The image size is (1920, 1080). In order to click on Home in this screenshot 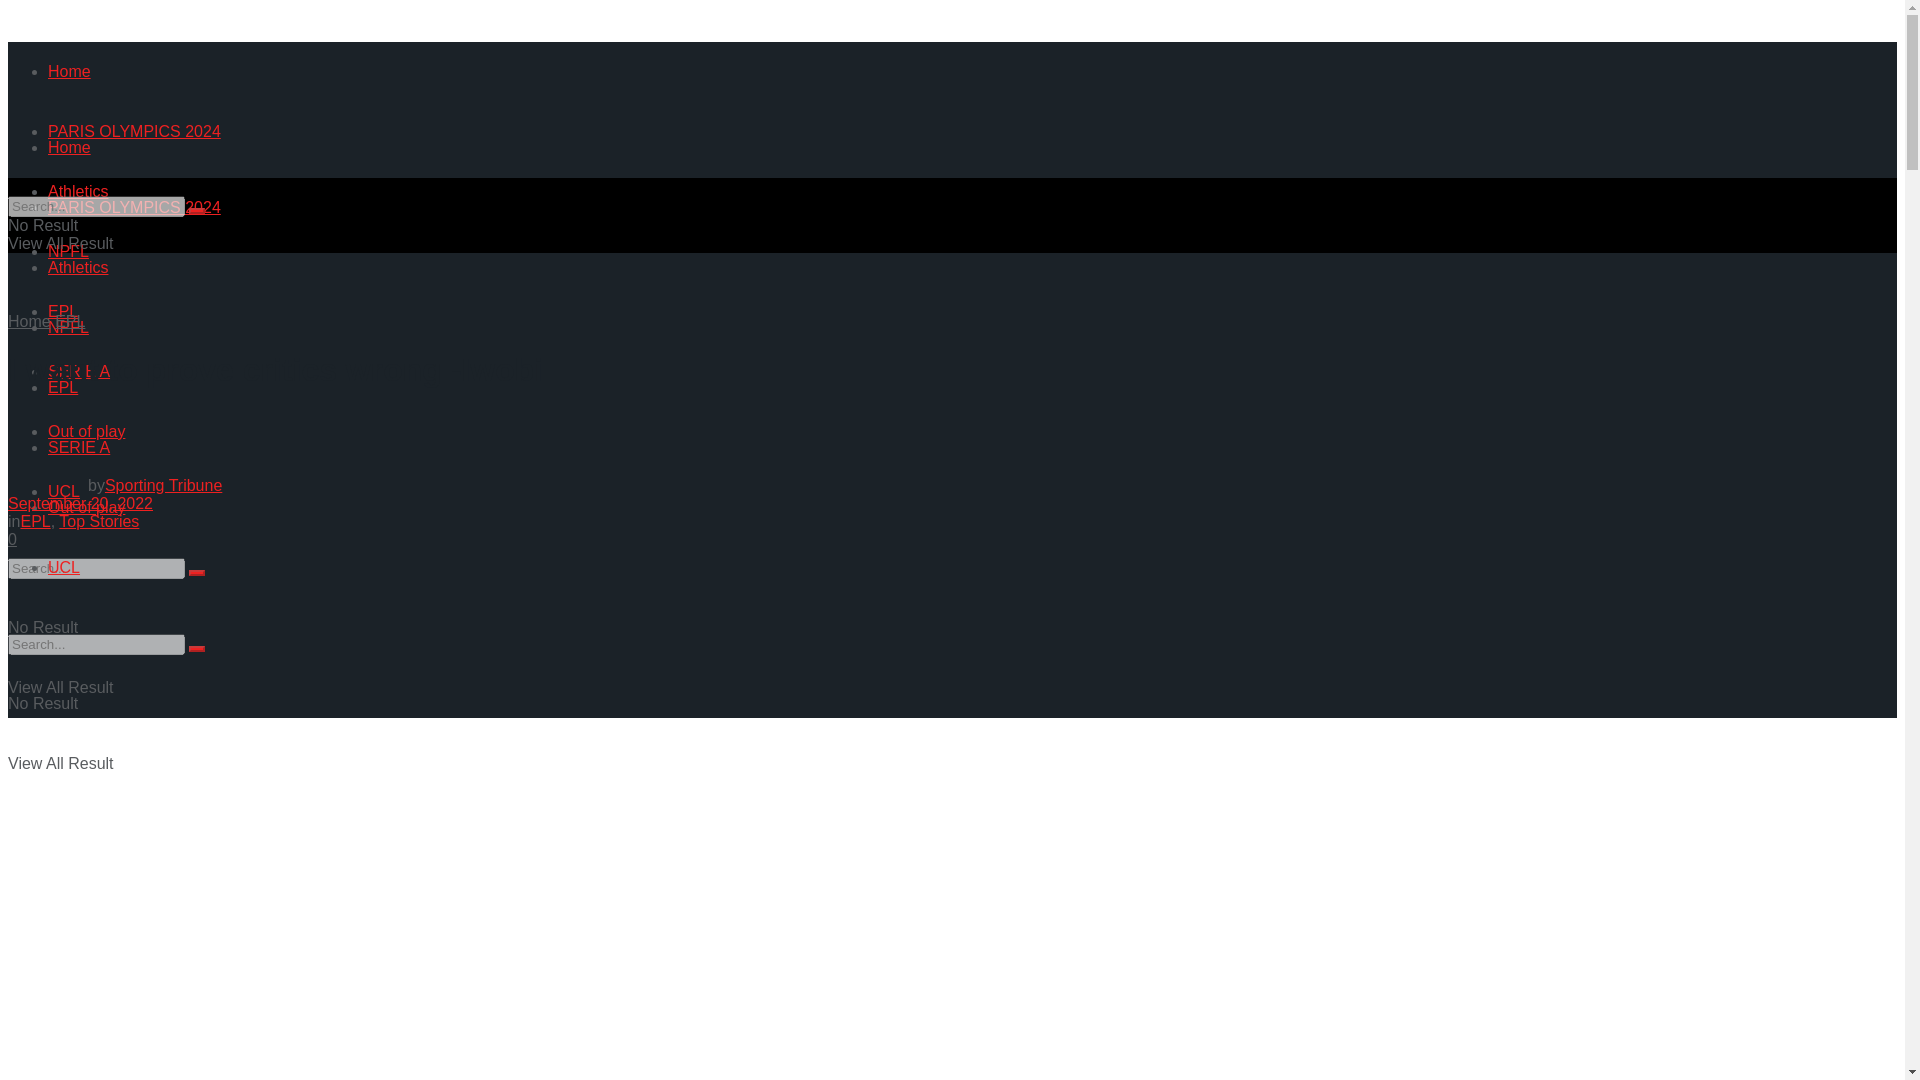, I will do `click(69, 147)`.